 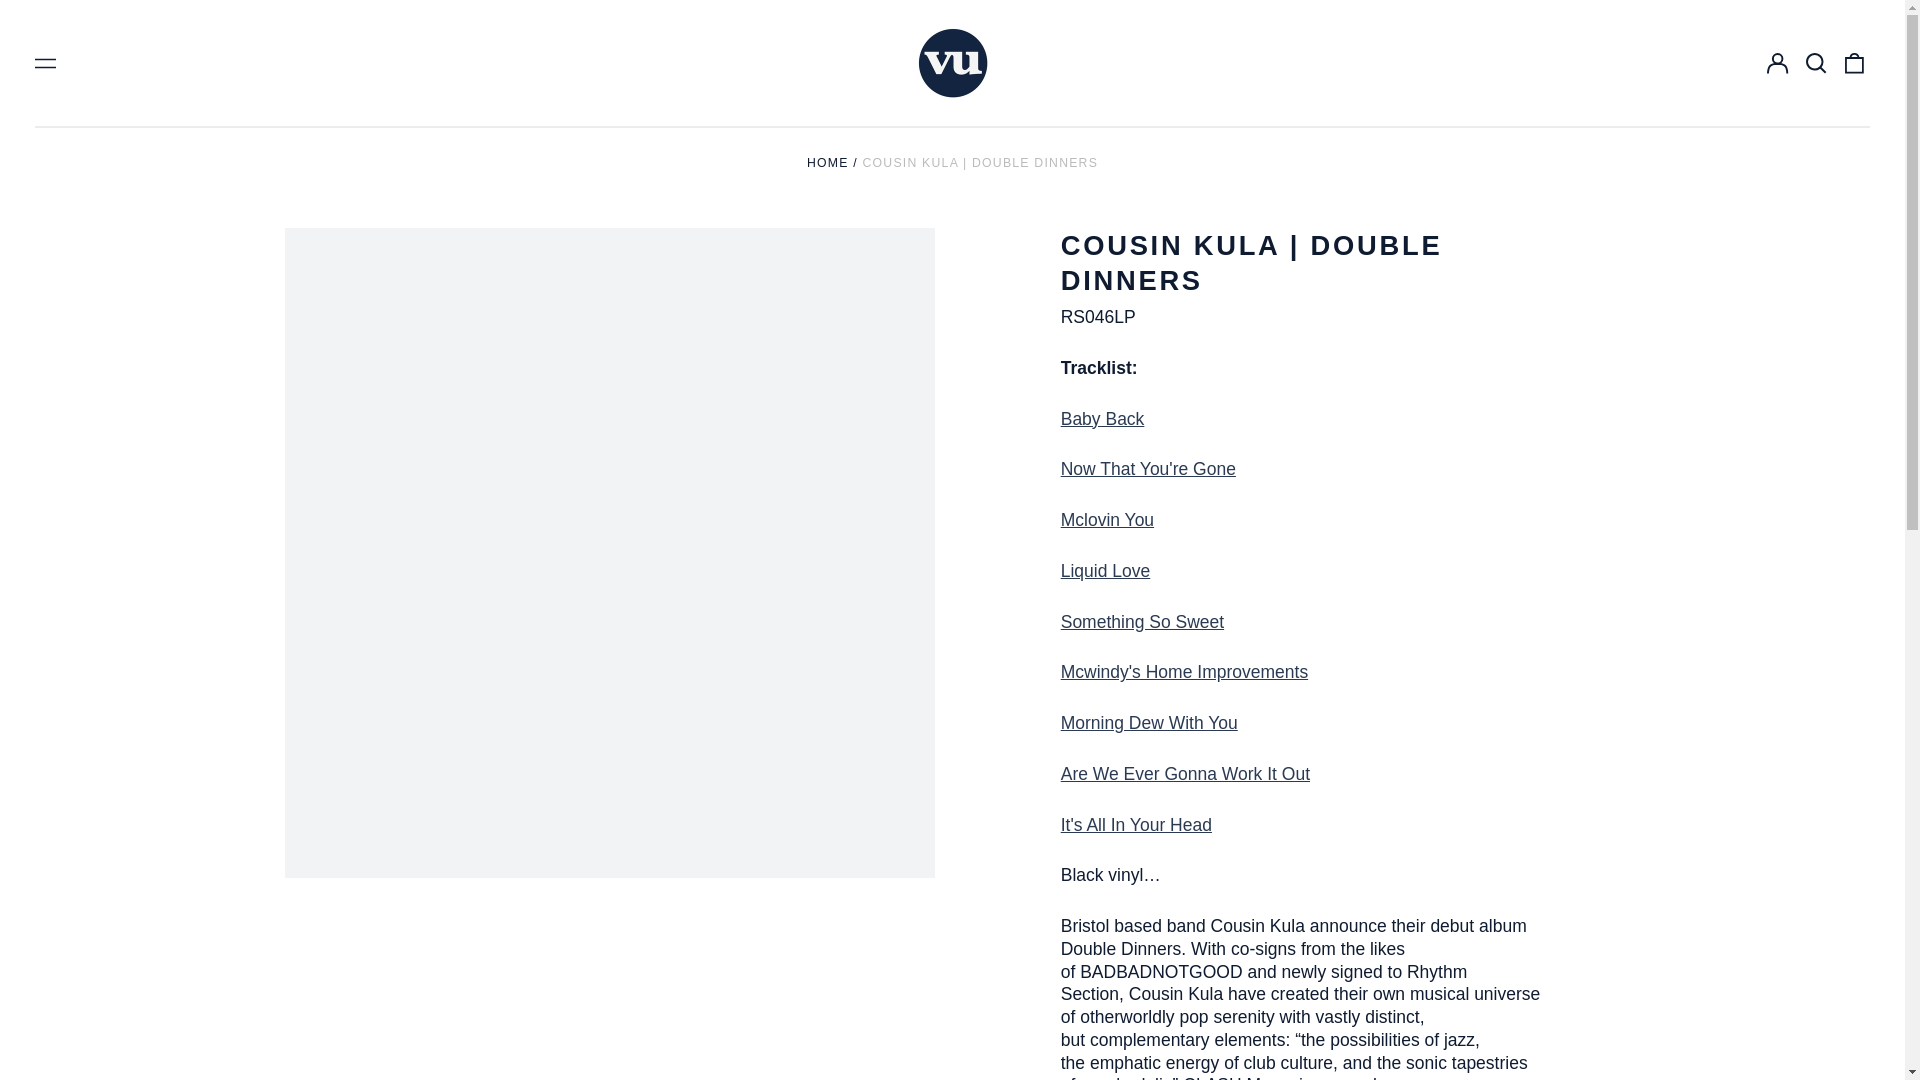 What do you see at coordinates (1106, 570) in the screenshot?
I see `Liquid Love` at bounding box center [1106, 570].